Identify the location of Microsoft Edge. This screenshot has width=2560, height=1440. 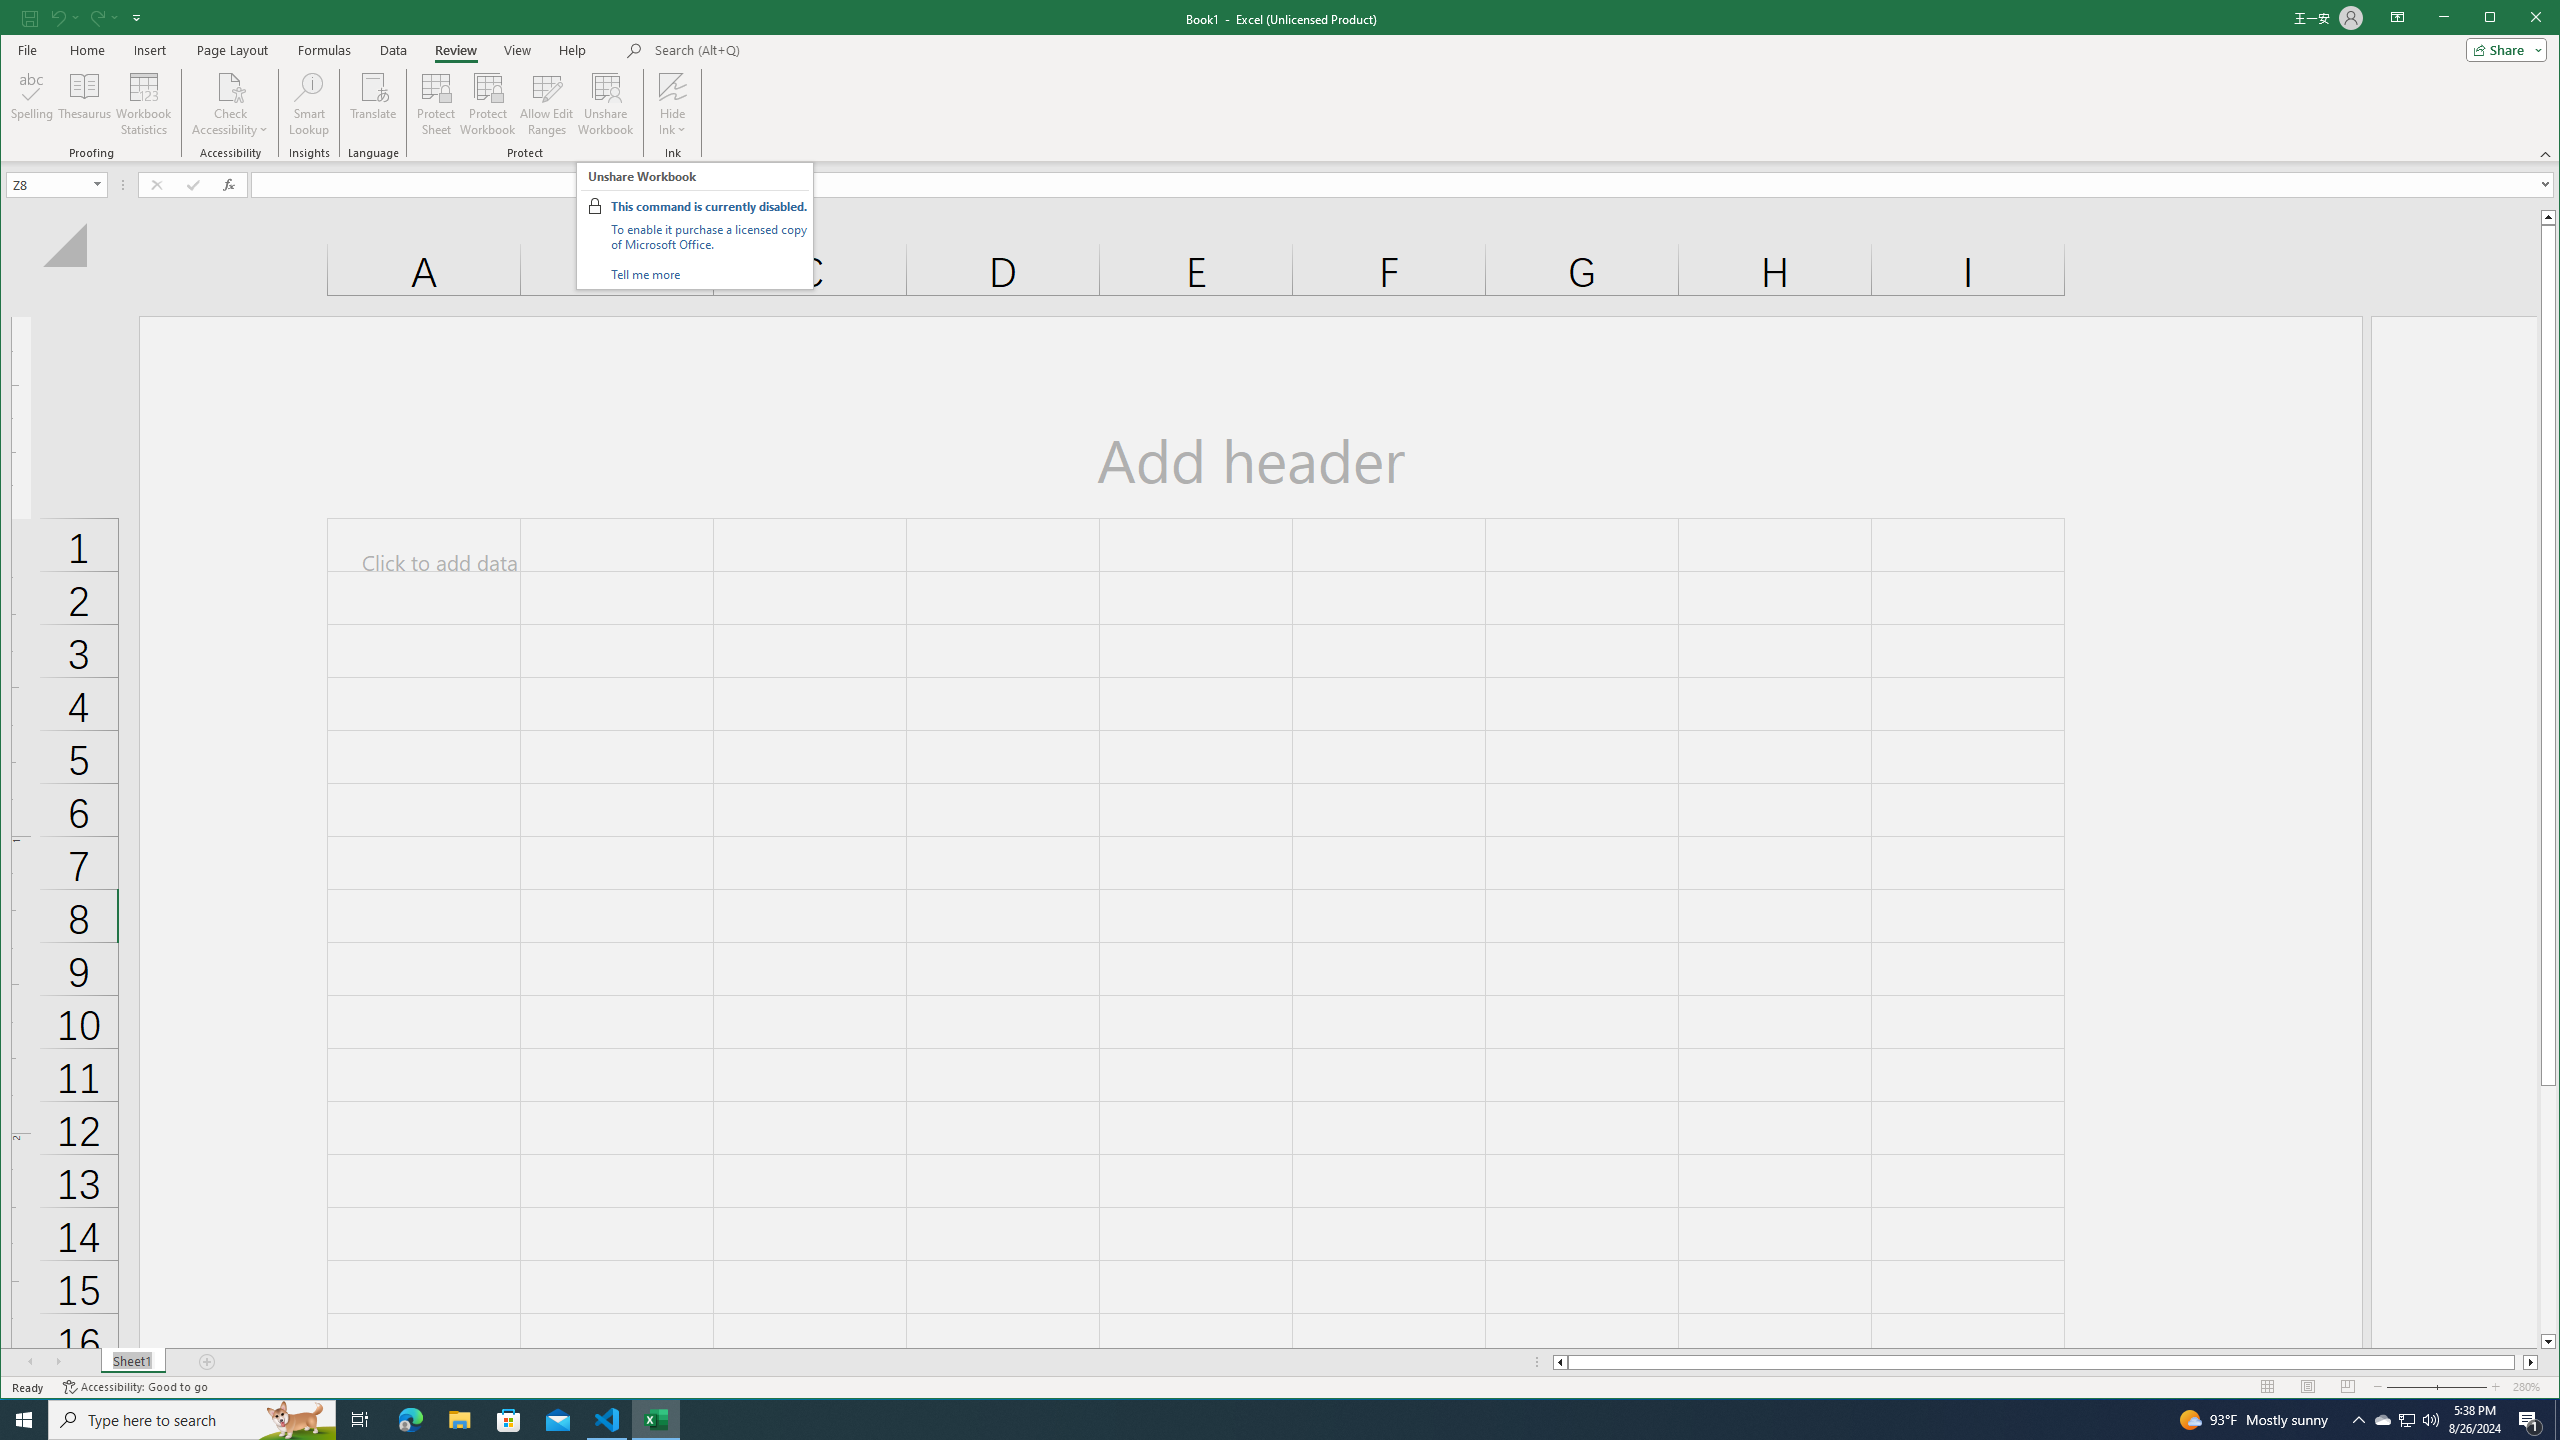
(2383, 1420).